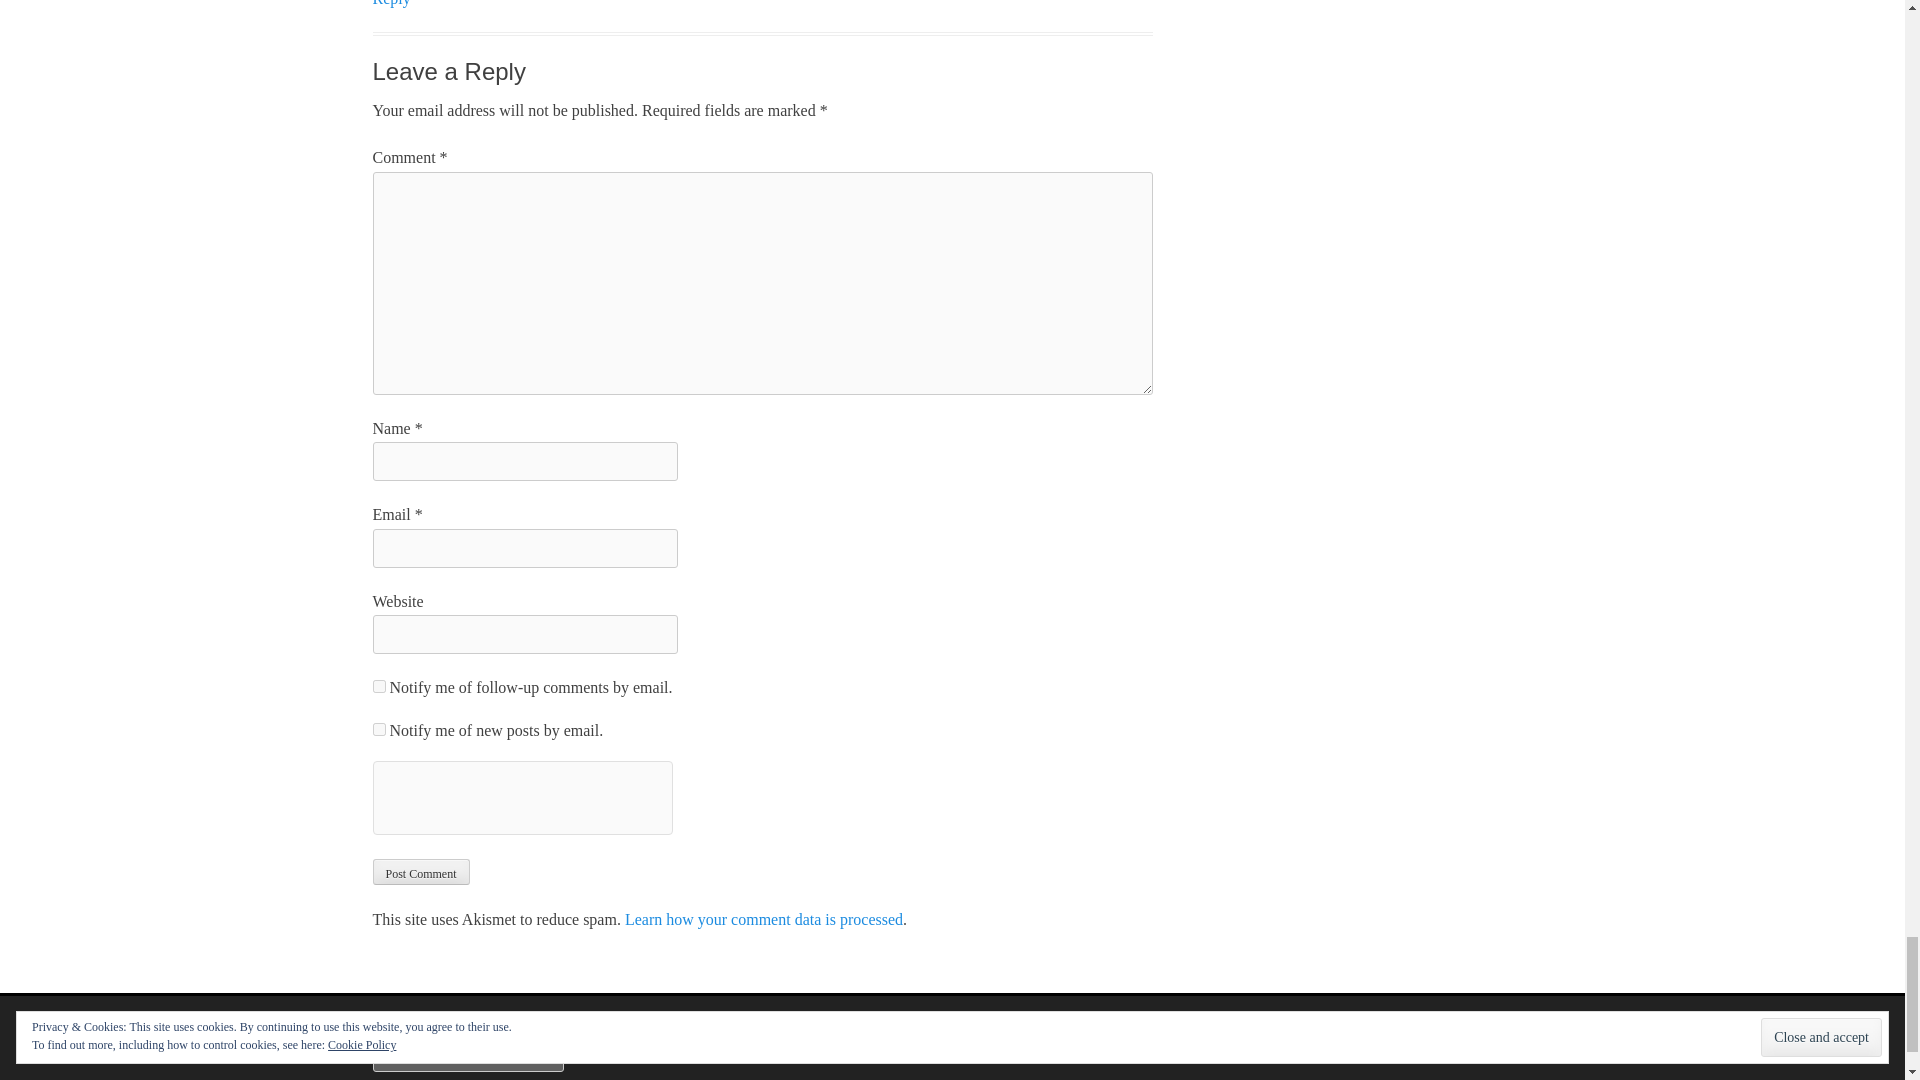 The height and width of the screenshot is (1080, 1920). What do you see at coordinates (378, 686) in the screenshot?
I see `subscribe` at bounding box center [378, 686].